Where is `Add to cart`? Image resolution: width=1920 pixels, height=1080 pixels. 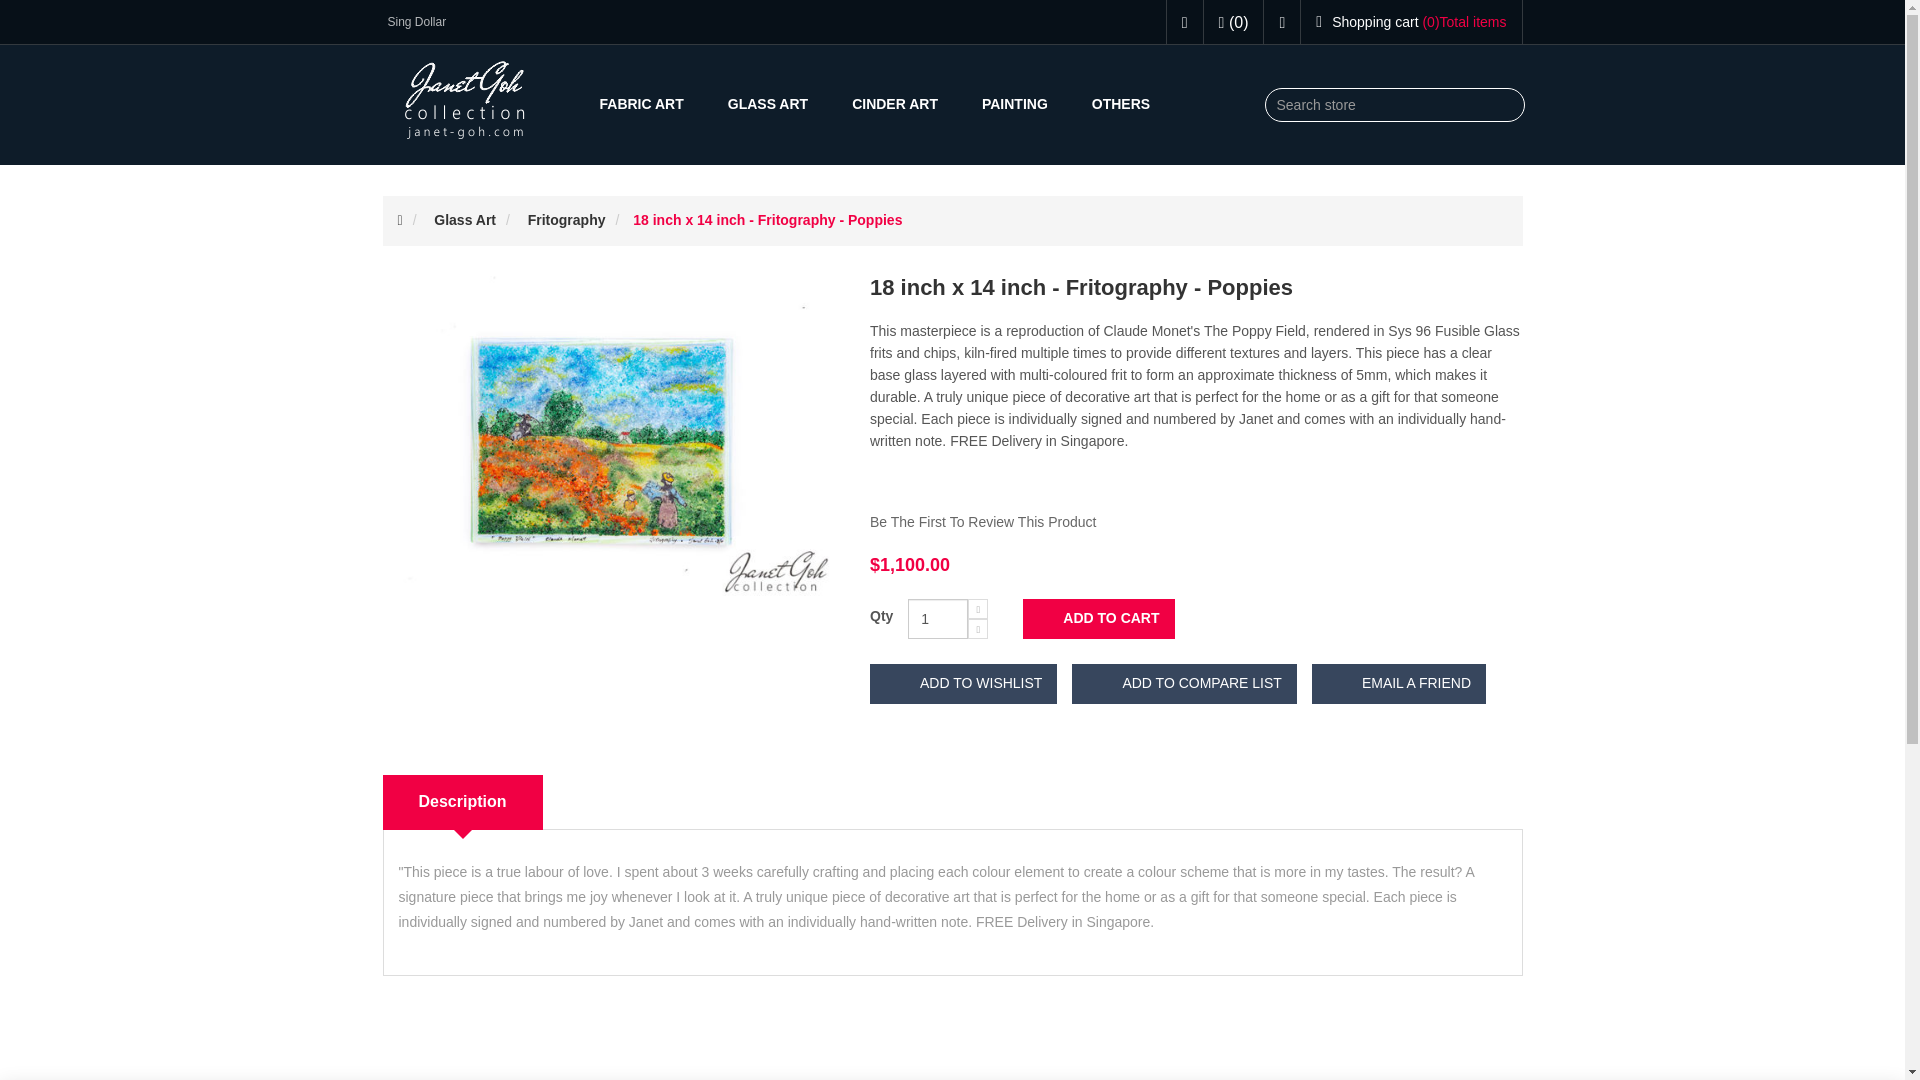 Add to cart is located at coordinates (1098, 619).